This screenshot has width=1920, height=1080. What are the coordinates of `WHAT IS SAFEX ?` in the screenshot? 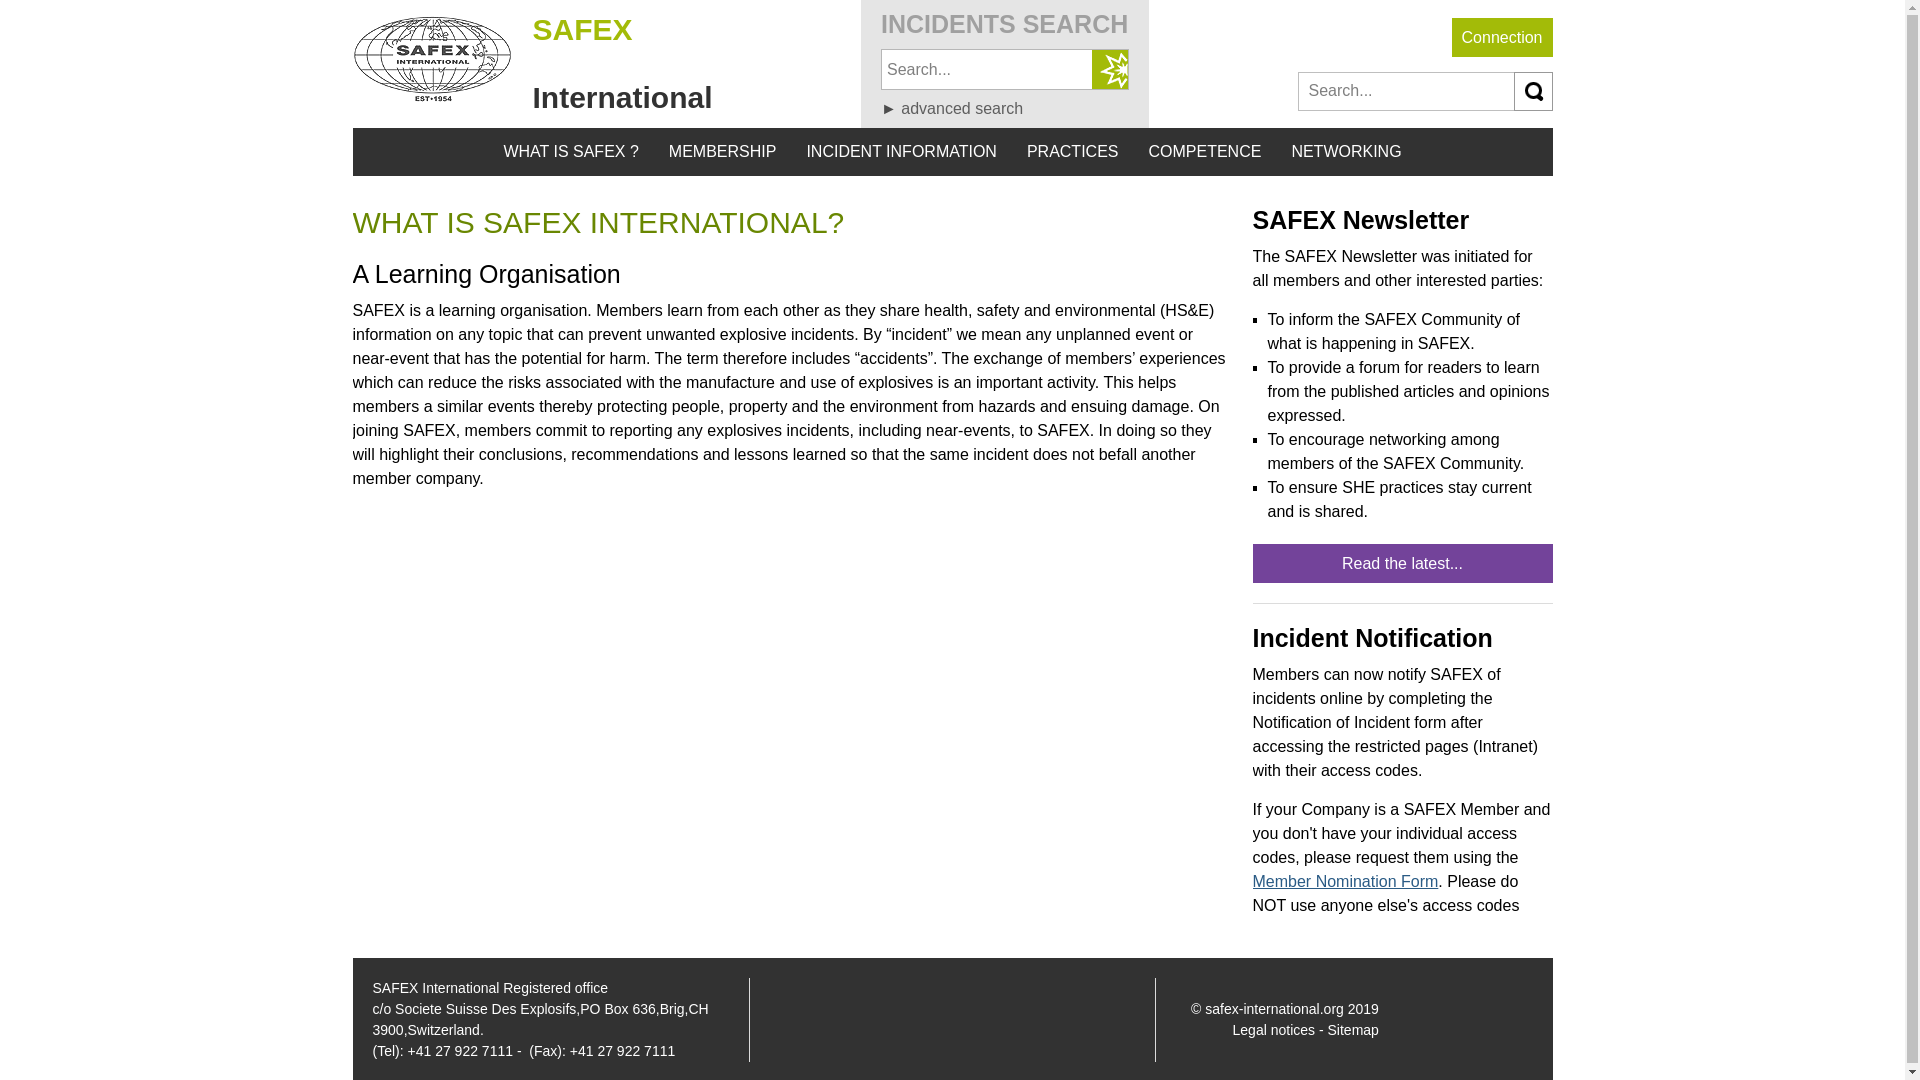 It's located at (570, 152).